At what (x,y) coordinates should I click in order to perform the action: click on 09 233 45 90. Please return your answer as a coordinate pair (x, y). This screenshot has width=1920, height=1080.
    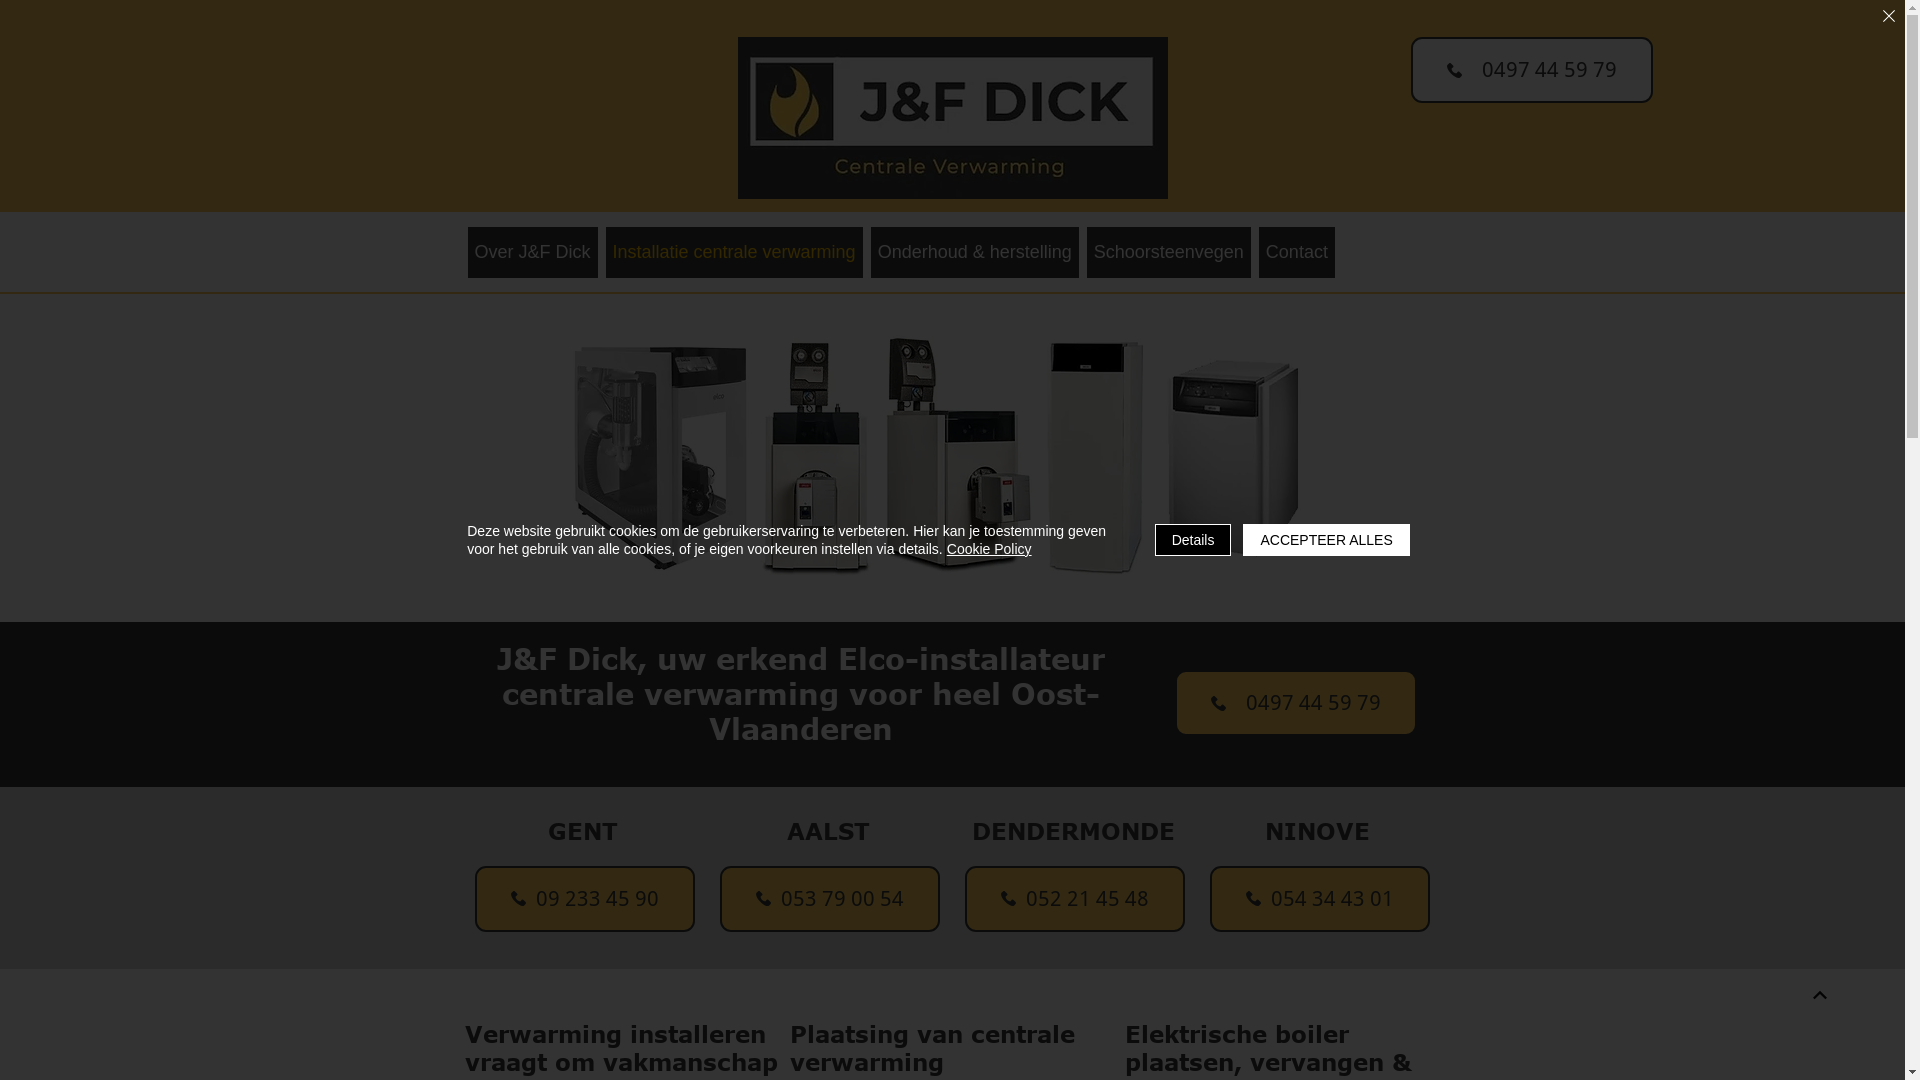
    Looking at the image, I should click on (584, 899).